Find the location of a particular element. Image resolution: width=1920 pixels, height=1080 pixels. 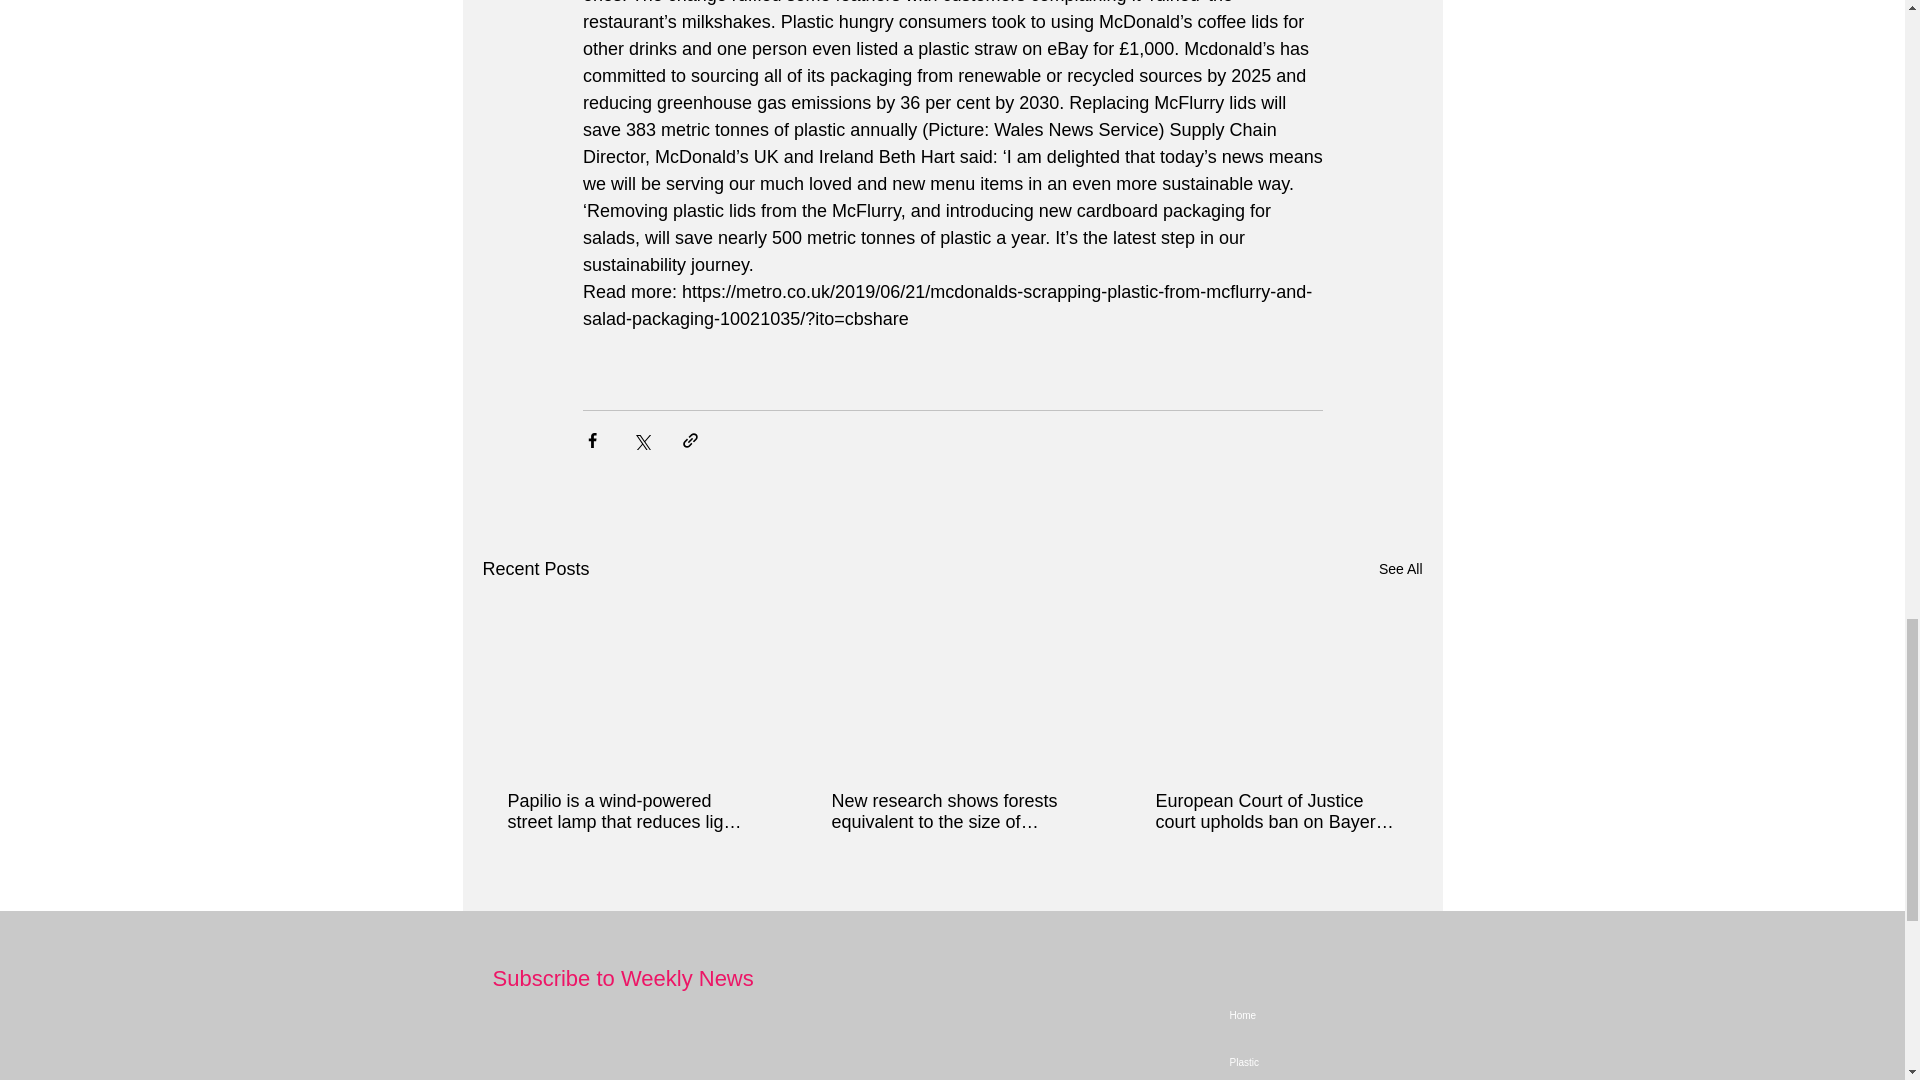

Subscribe to Weekly News is located at coordinates (622, 978).